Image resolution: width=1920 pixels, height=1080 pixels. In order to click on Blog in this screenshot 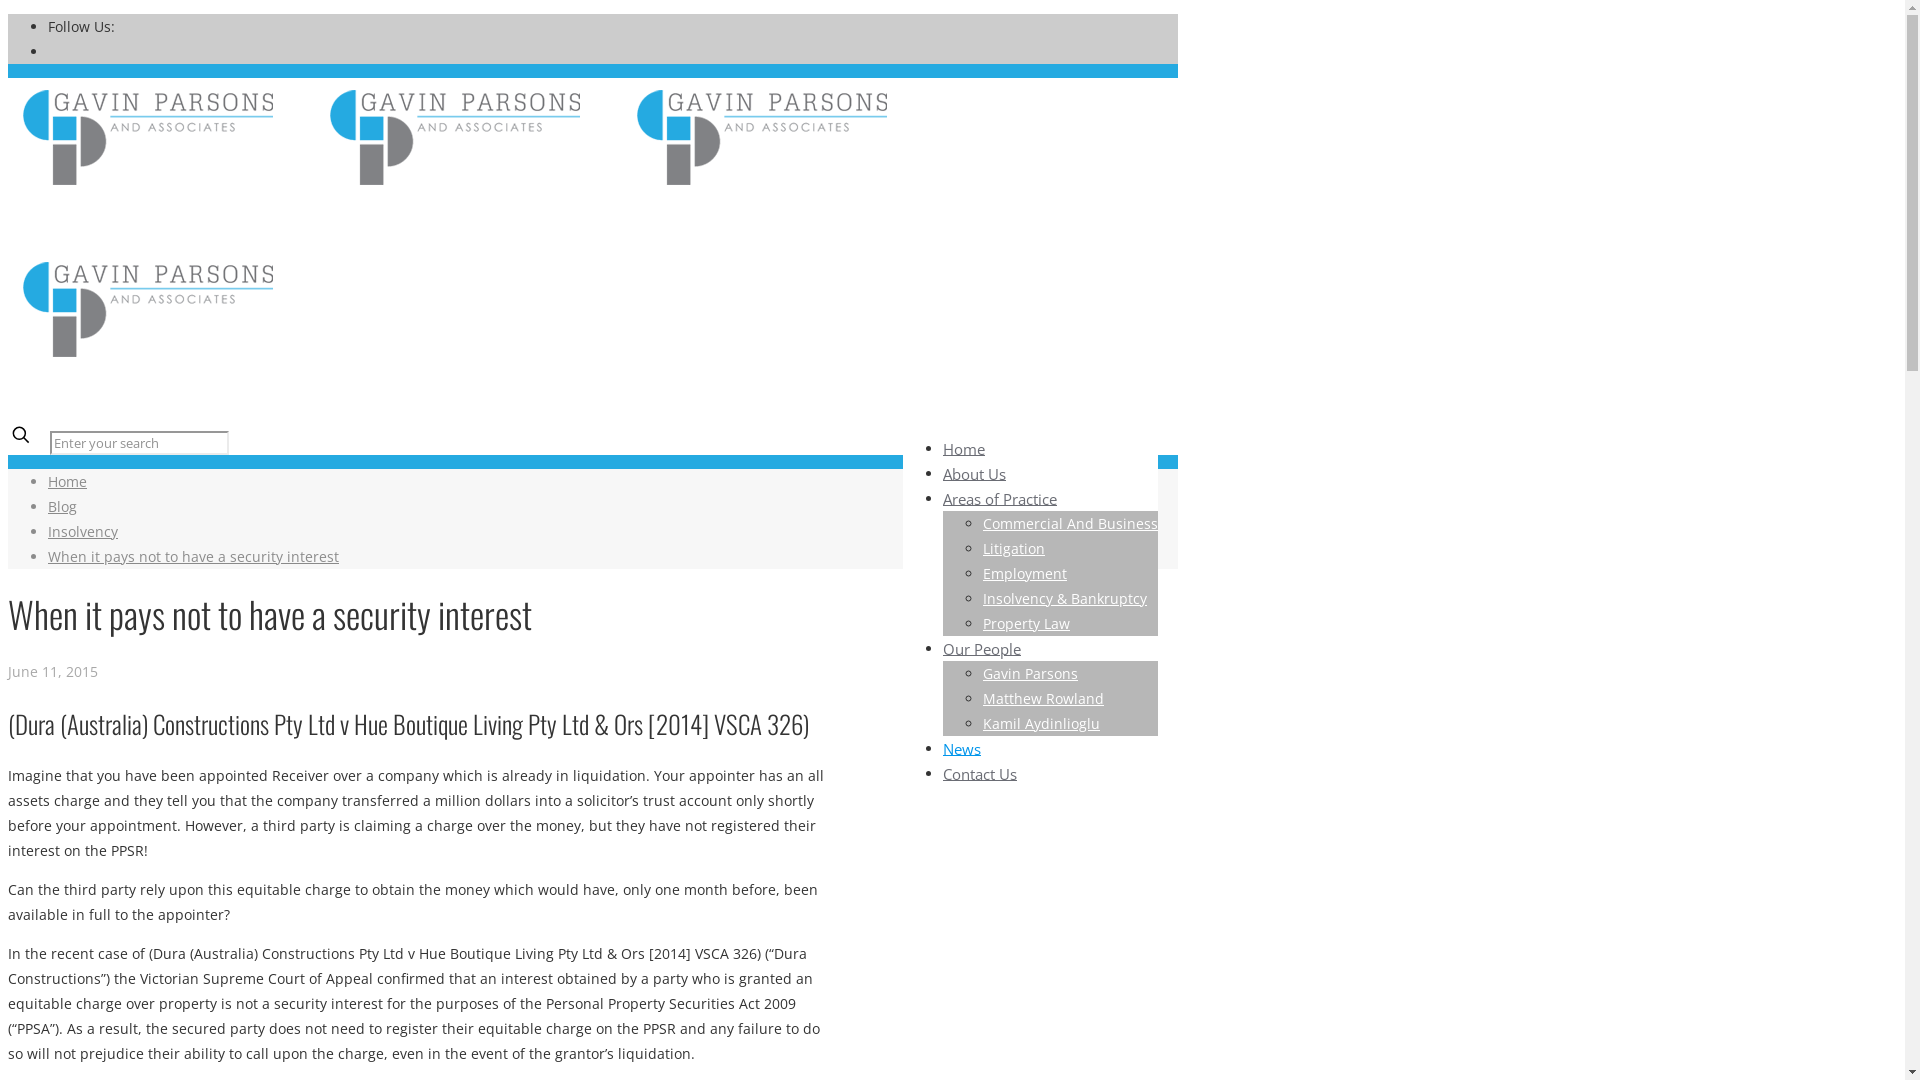, I will do `click(62, 506)`.